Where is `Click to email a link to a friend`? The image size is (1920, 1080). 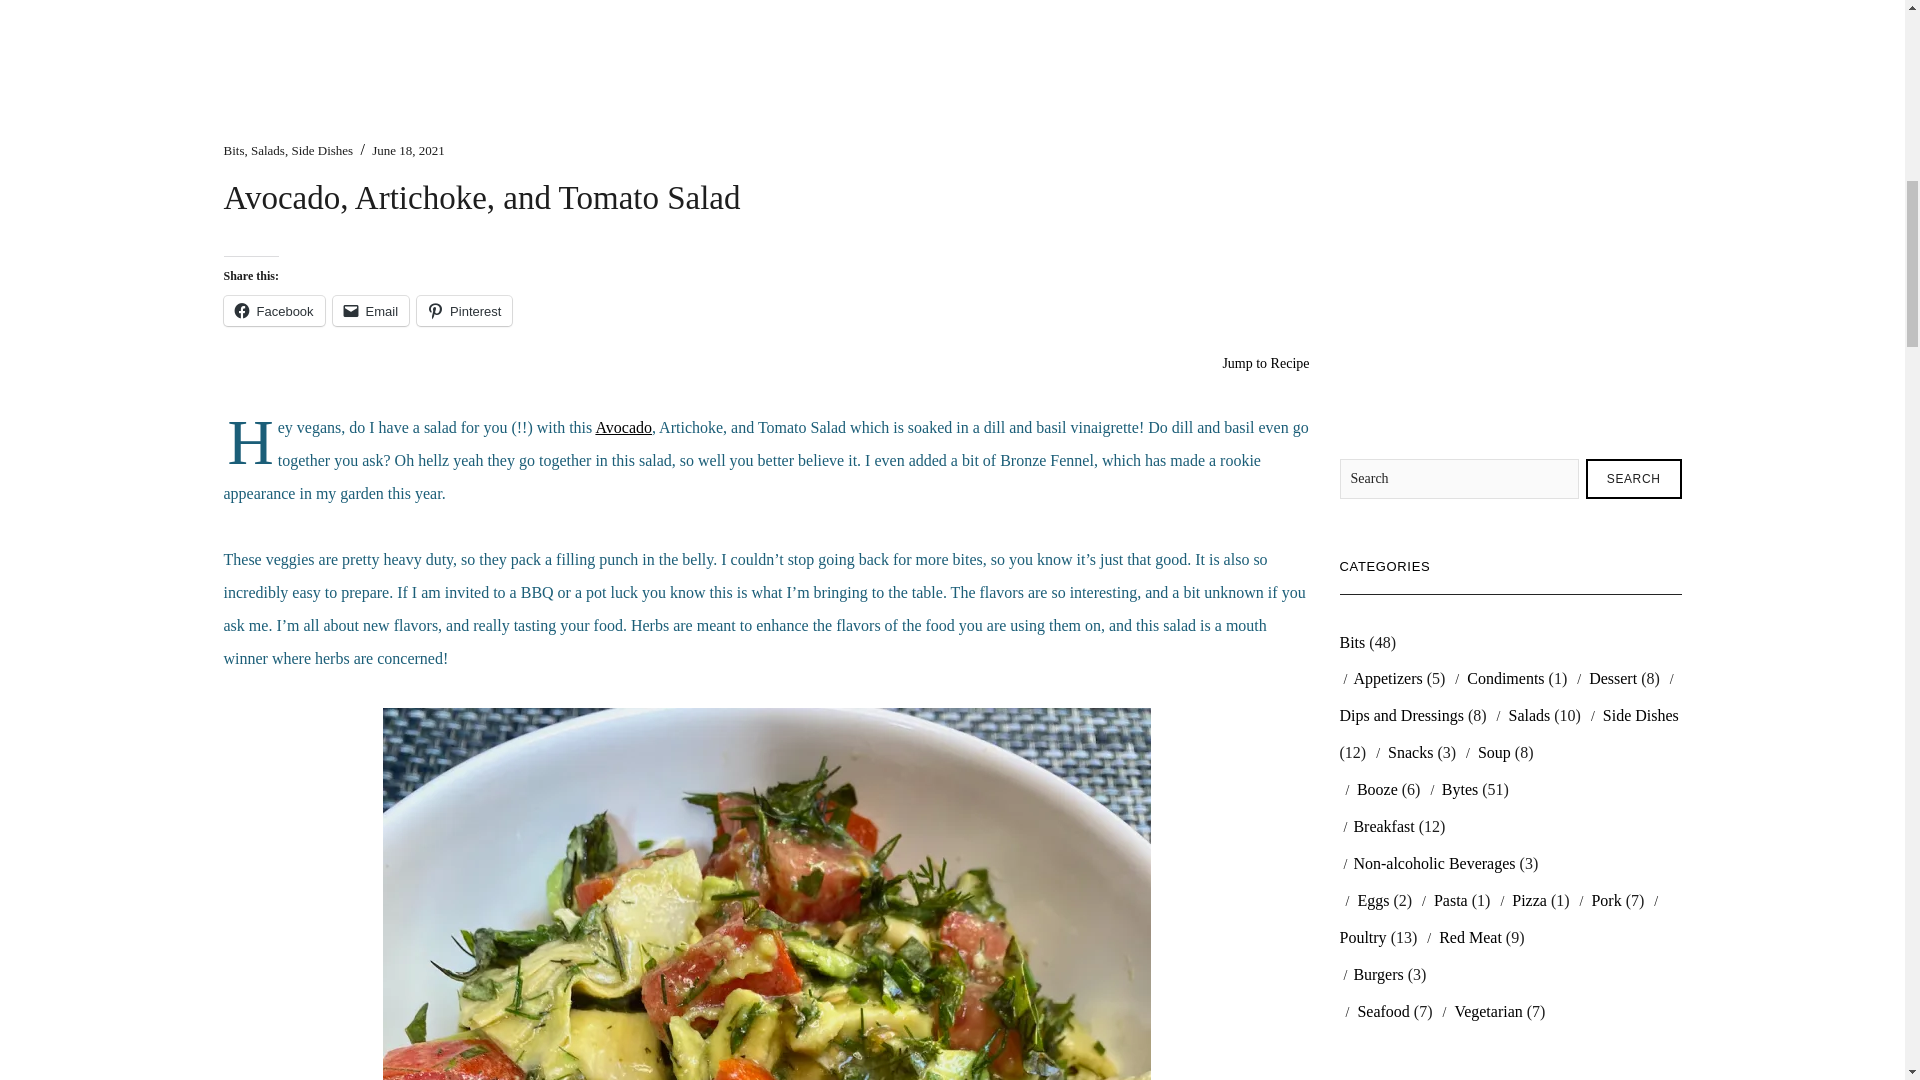 Click to email a link to a friend is located at coordinates (371, 310).